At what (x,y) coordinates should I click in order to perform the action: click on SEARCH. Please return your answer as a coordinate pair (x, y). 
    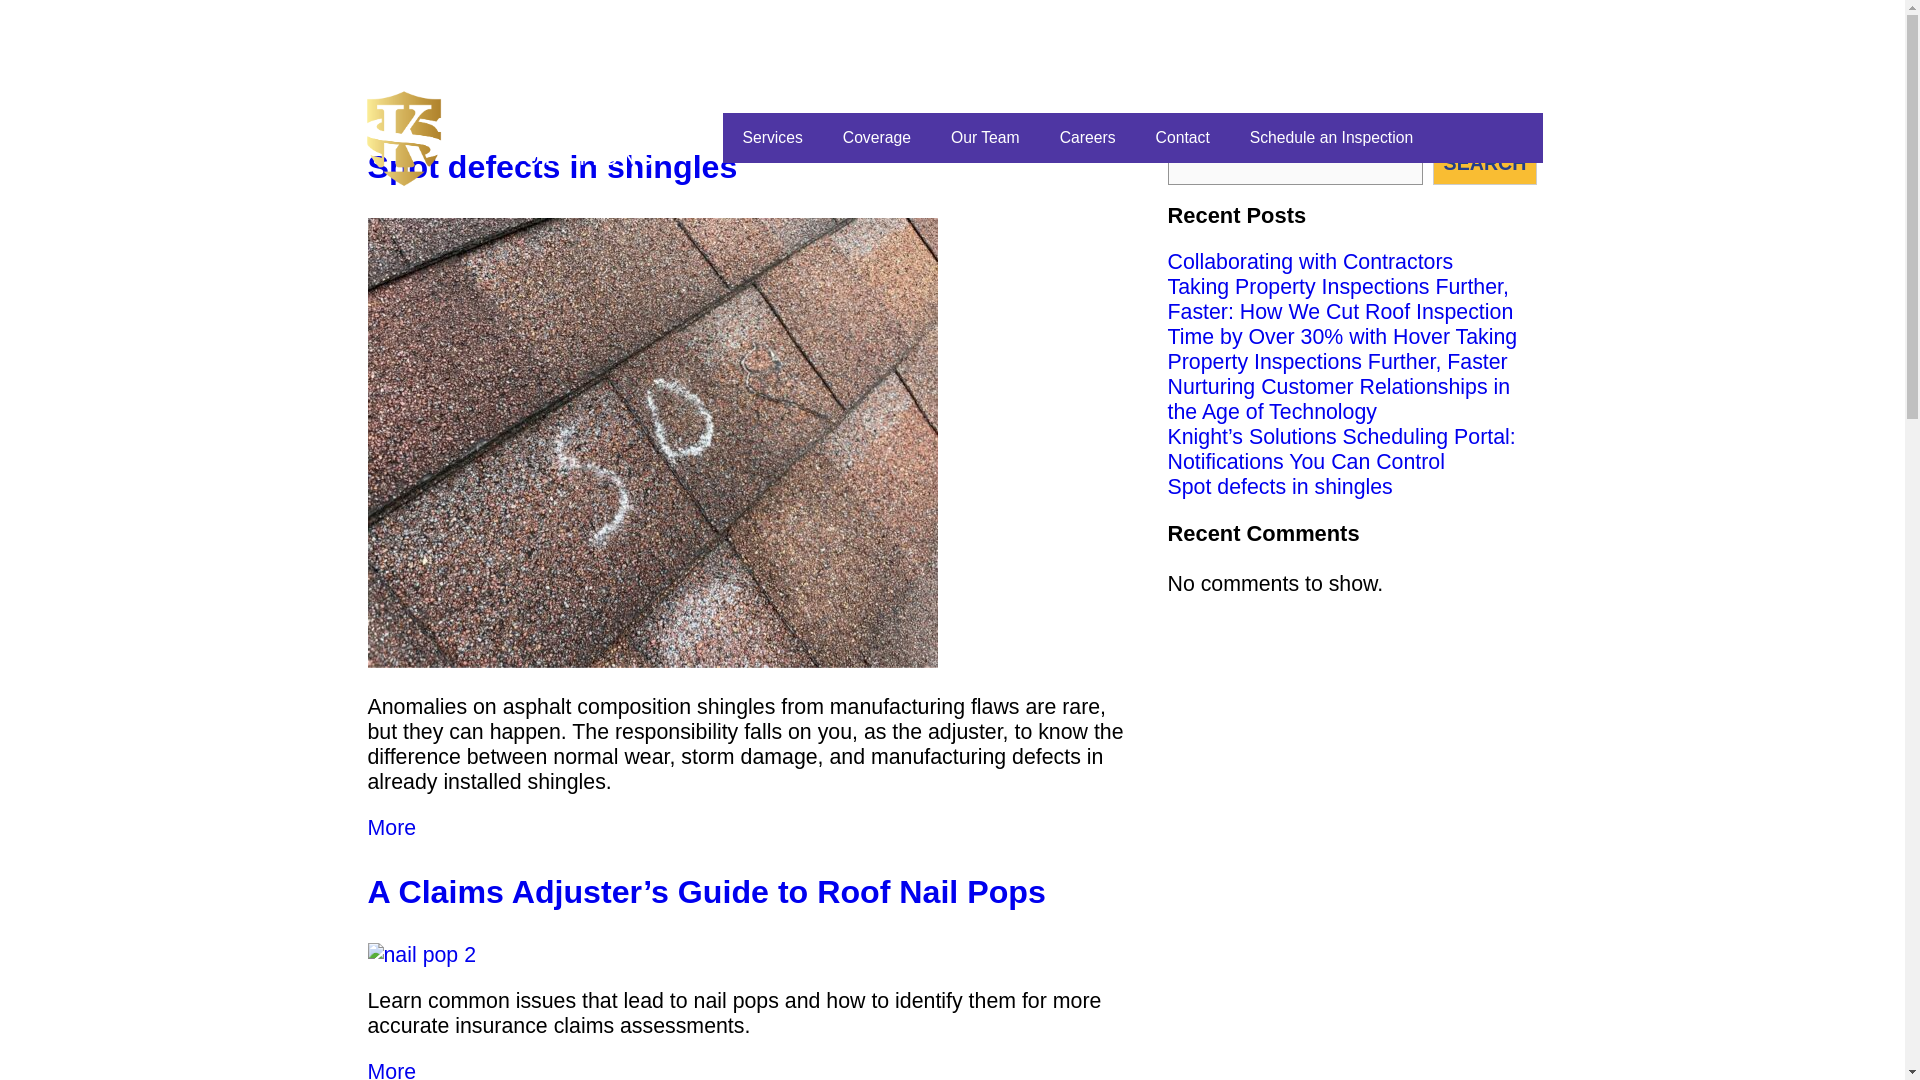
    Looking at the image, I should click on (1484, 162).